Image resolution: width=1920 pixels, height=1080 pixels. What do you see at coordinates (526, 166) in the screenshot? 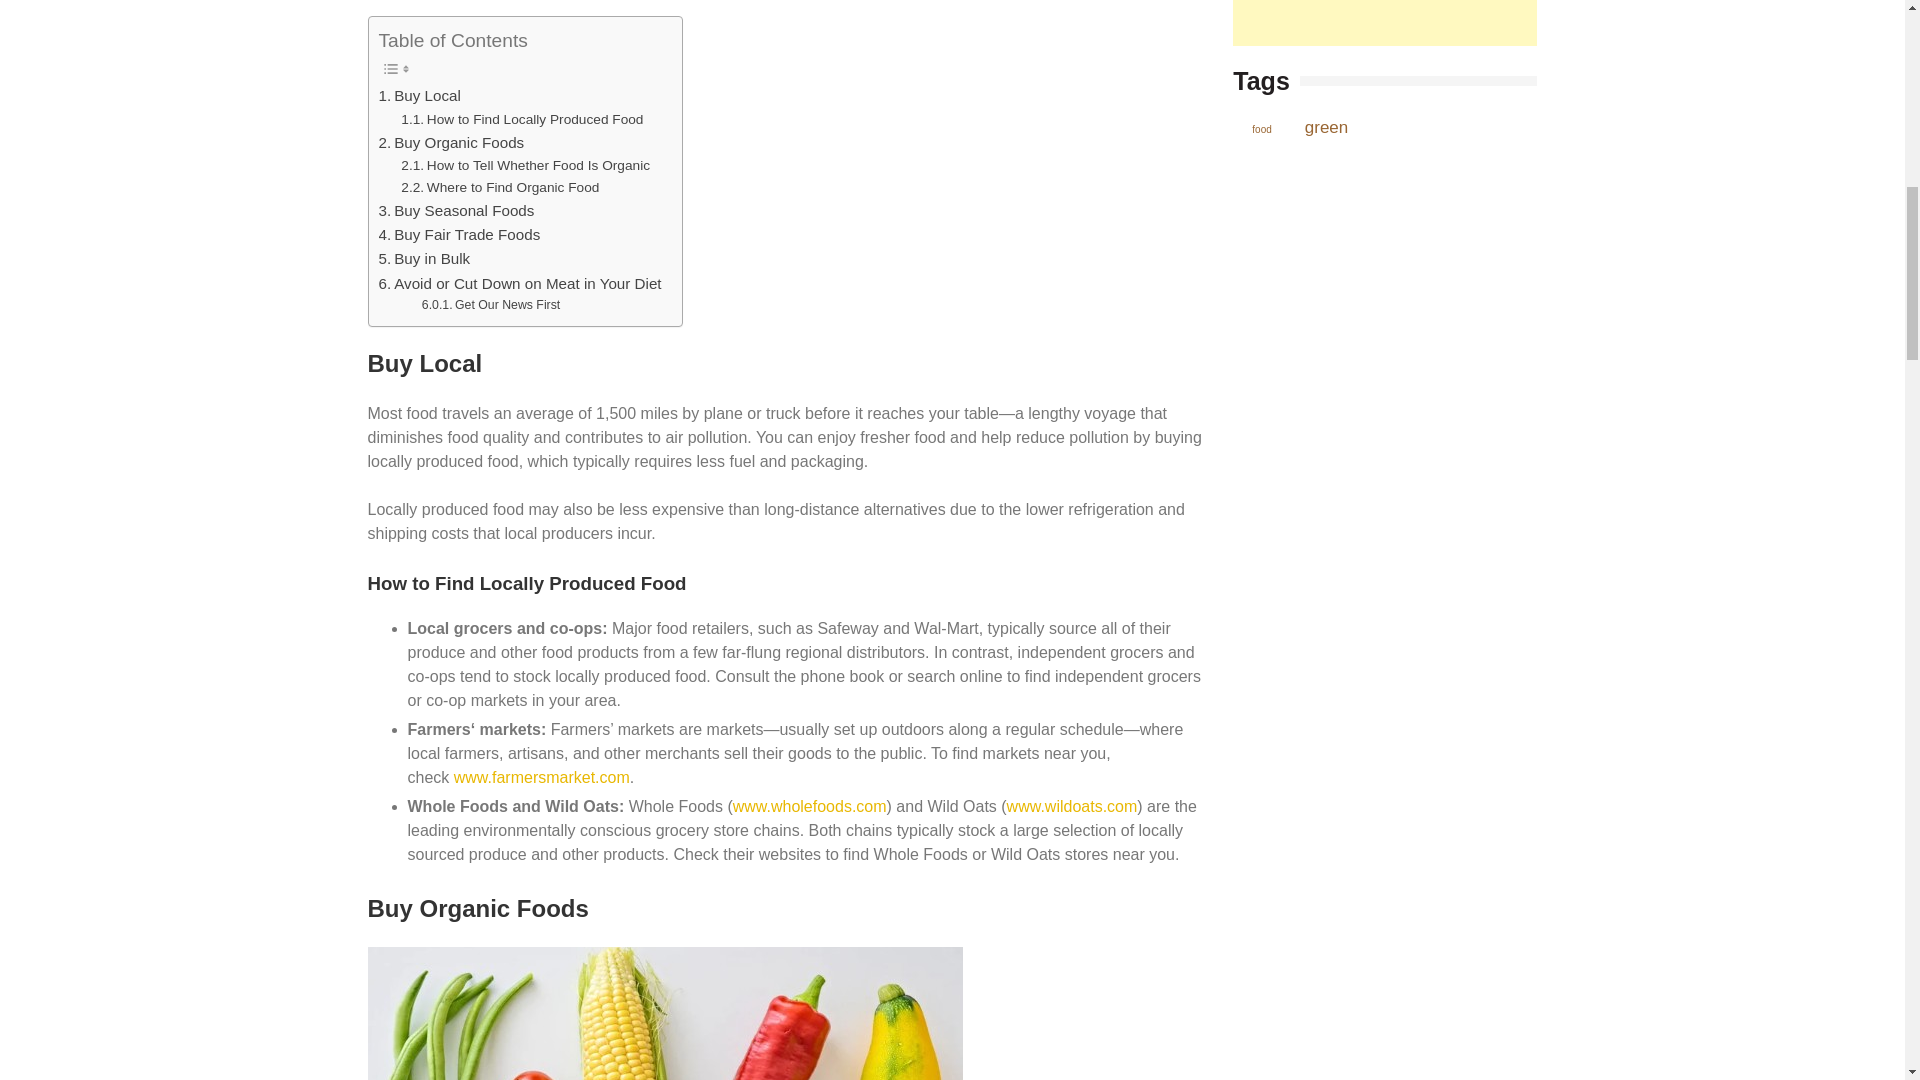
I see `How to Tell Whether Food Is Organic` at bounding box center [526, 166].